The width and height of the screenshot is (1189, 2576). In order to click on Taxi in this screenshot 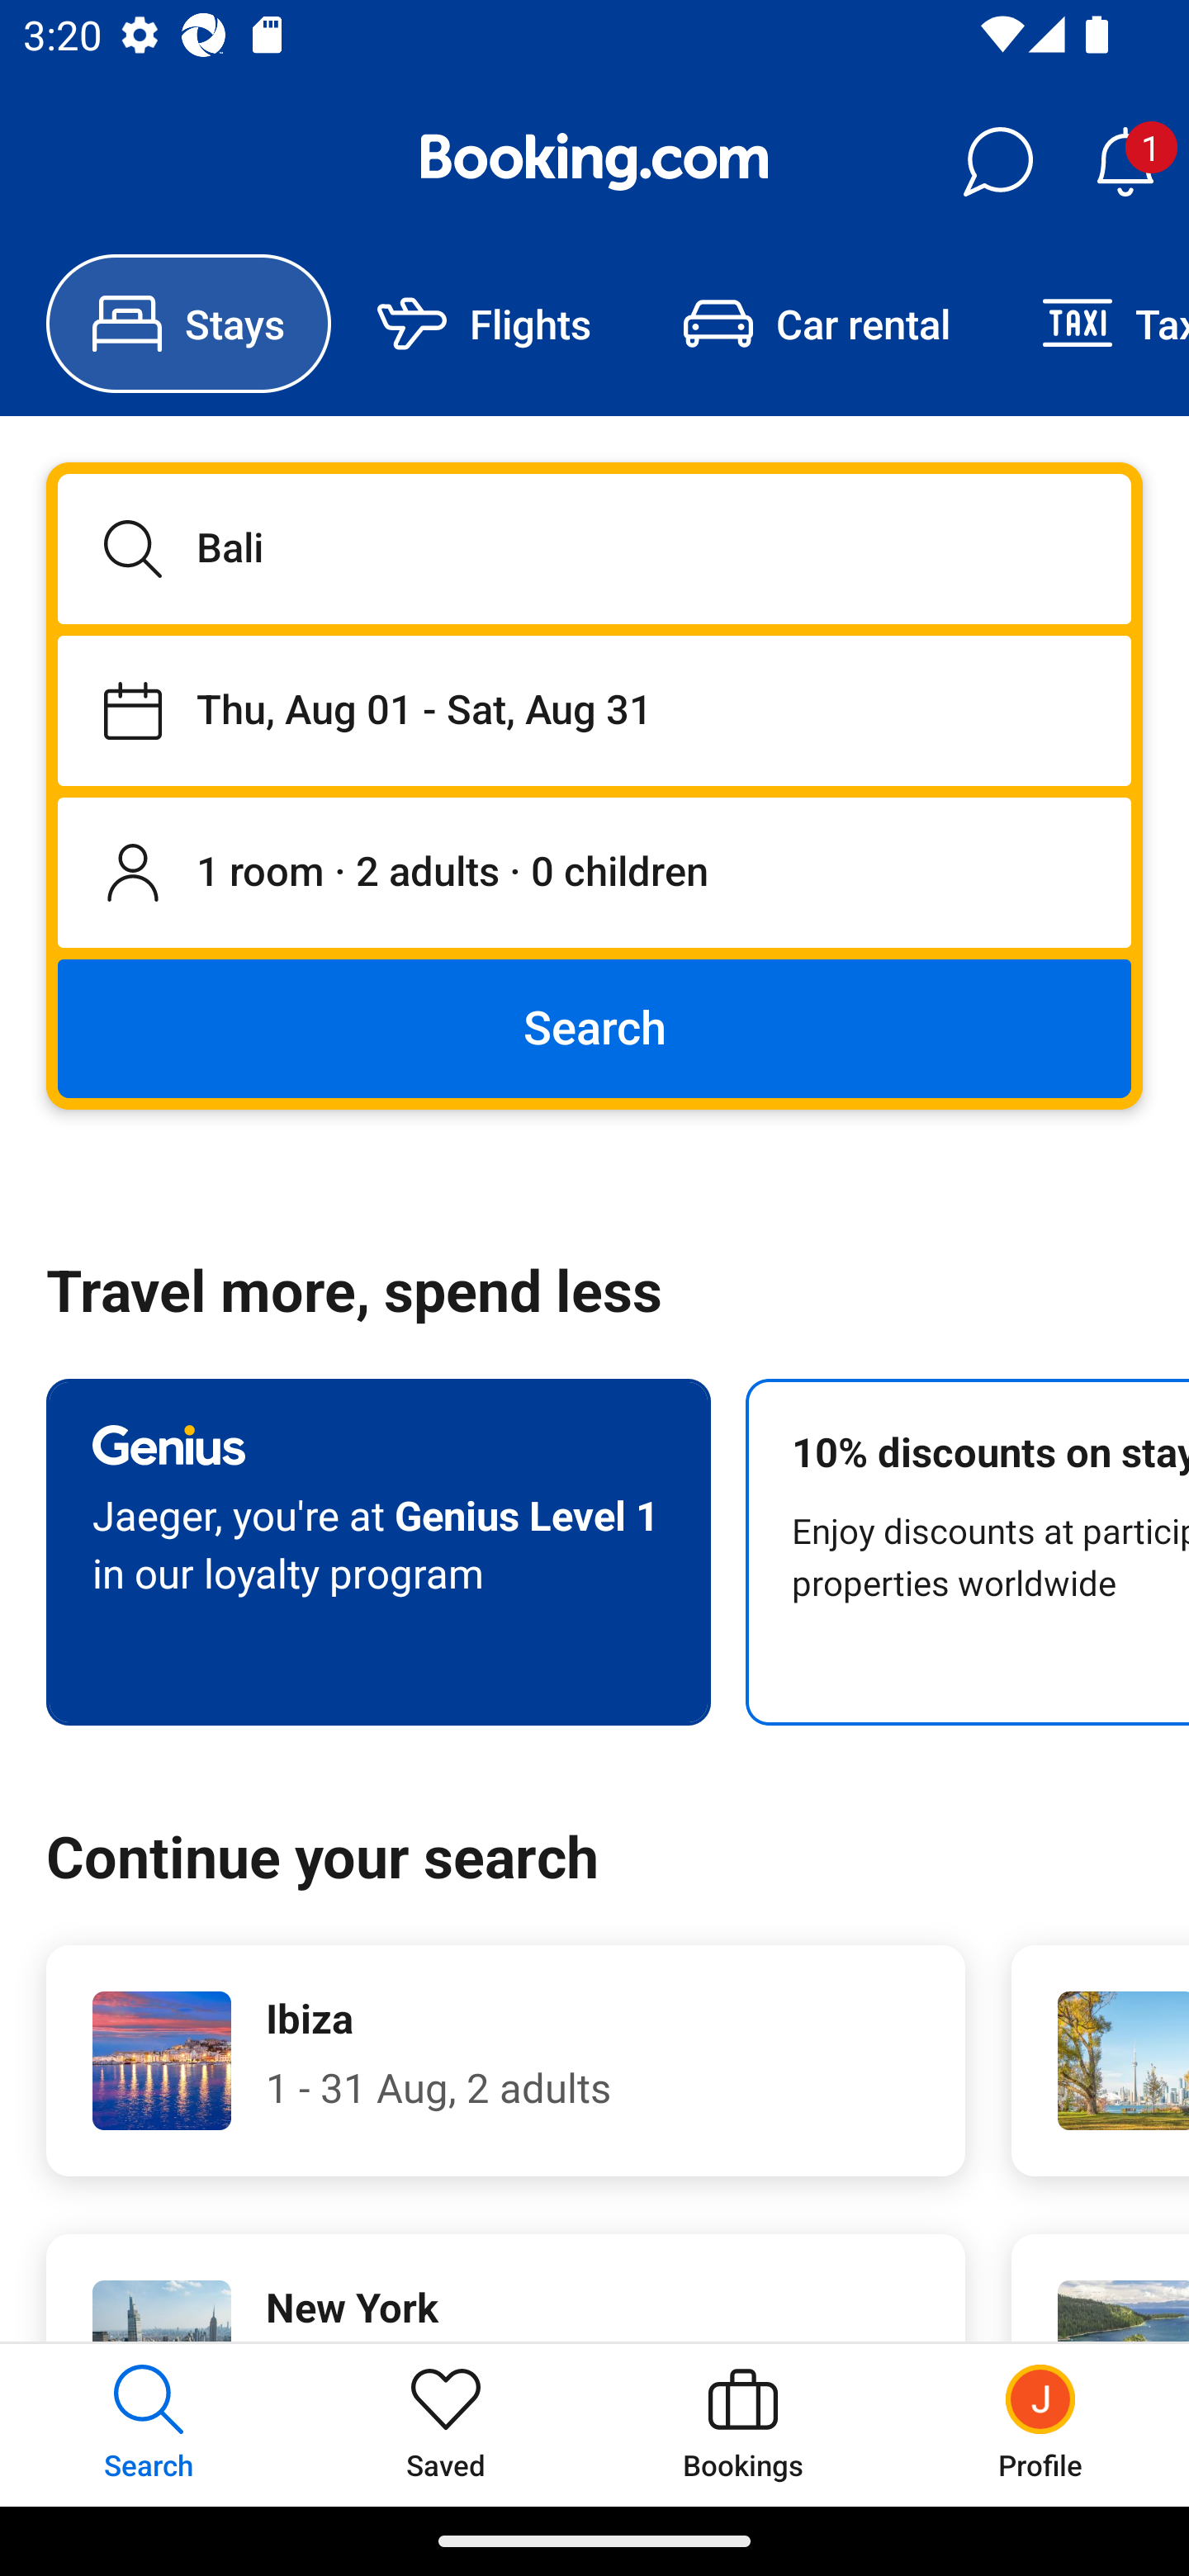, I will do `click(1092, 324)`.